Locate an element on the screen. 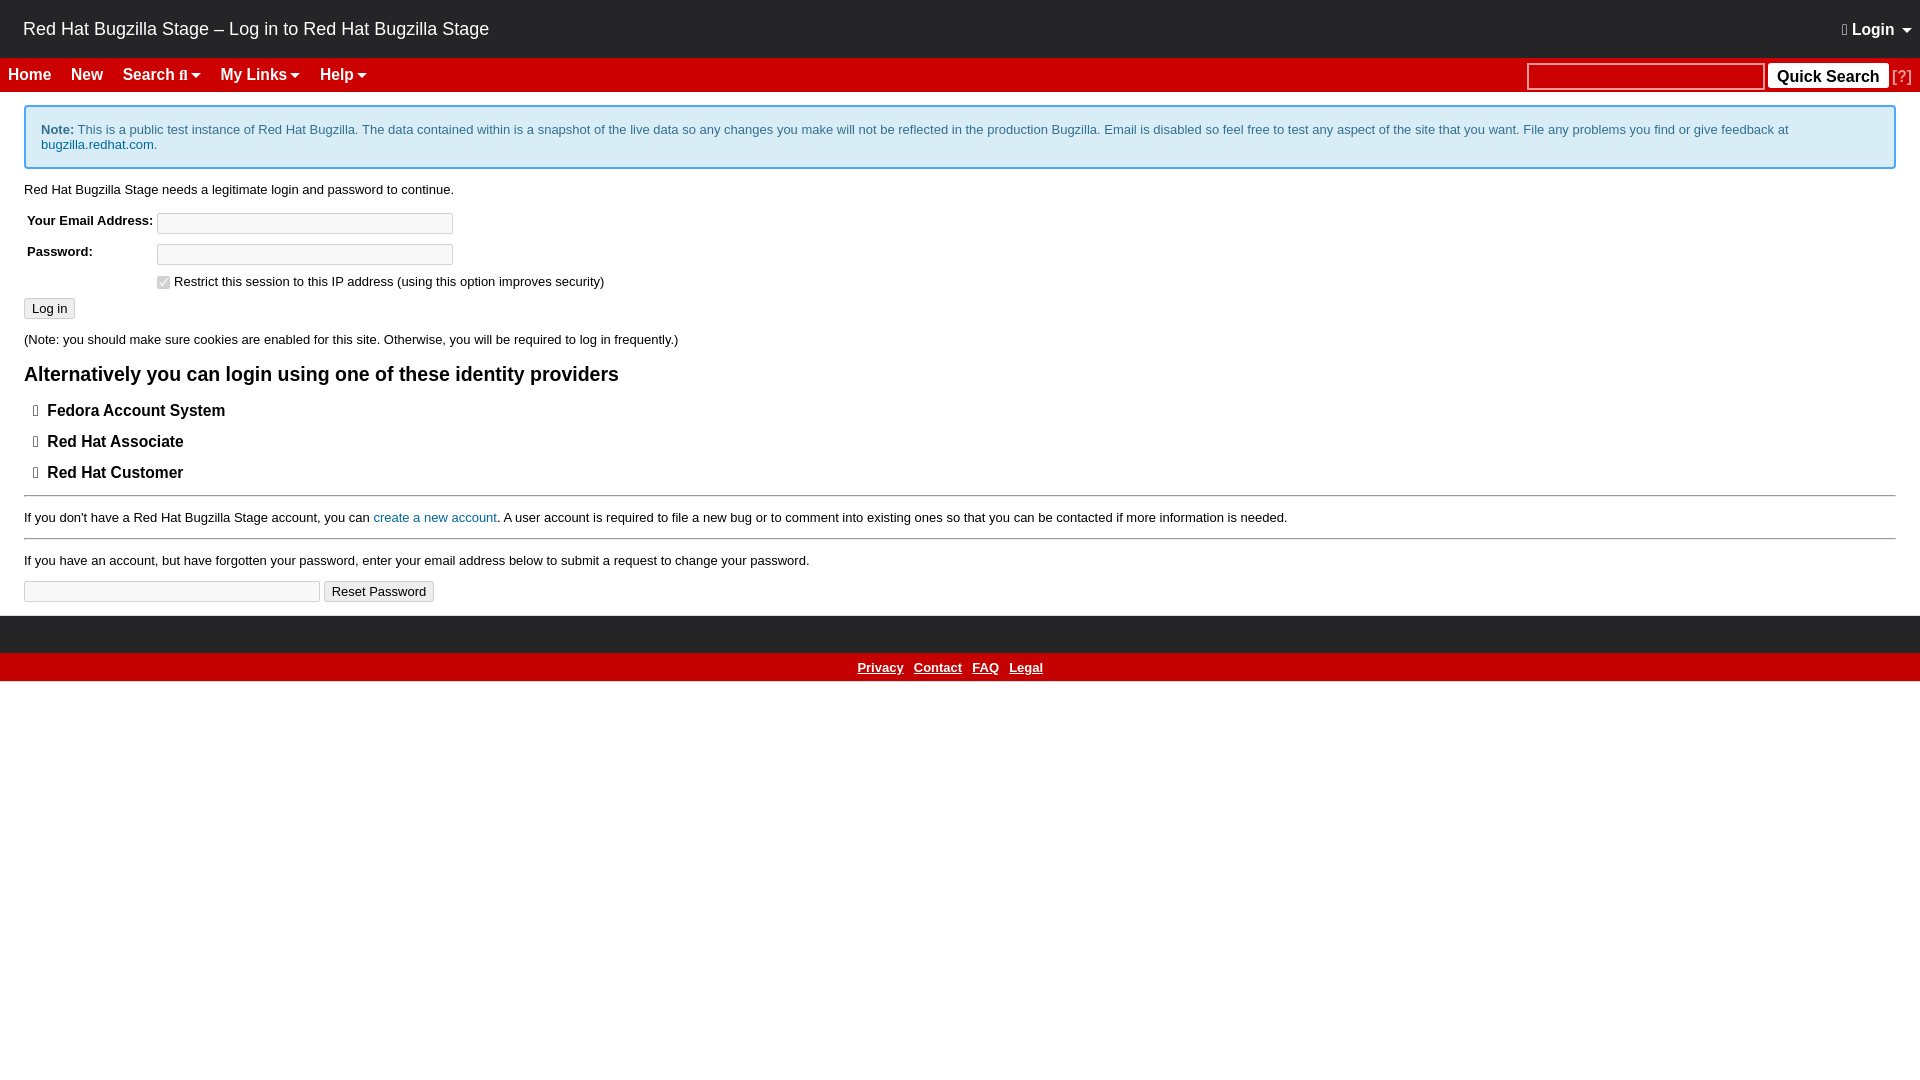 The height and width of the screenshot is (1080, 1920). Home is located at coordinates (37, 74).